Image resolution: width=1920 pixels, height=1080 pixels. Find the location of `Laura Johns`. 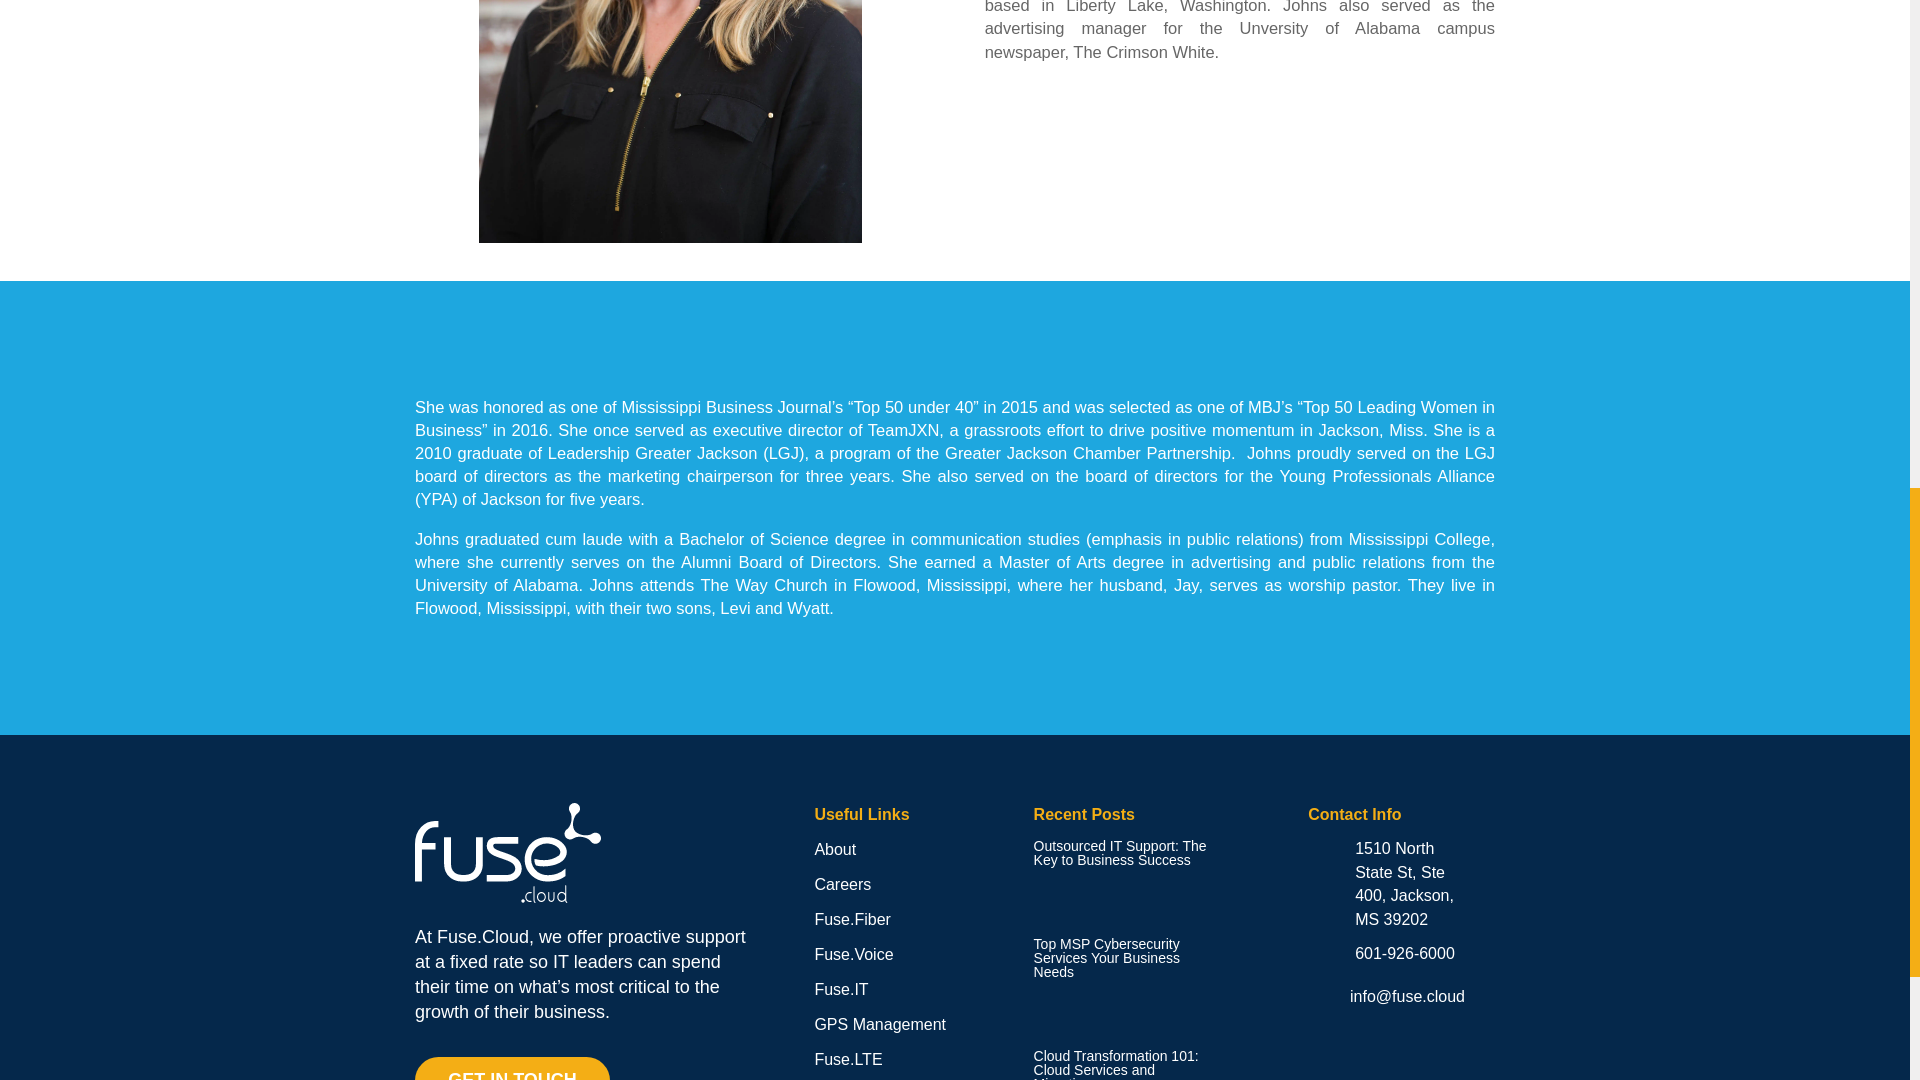

Laura Johns is located at coordinates (670, 122).